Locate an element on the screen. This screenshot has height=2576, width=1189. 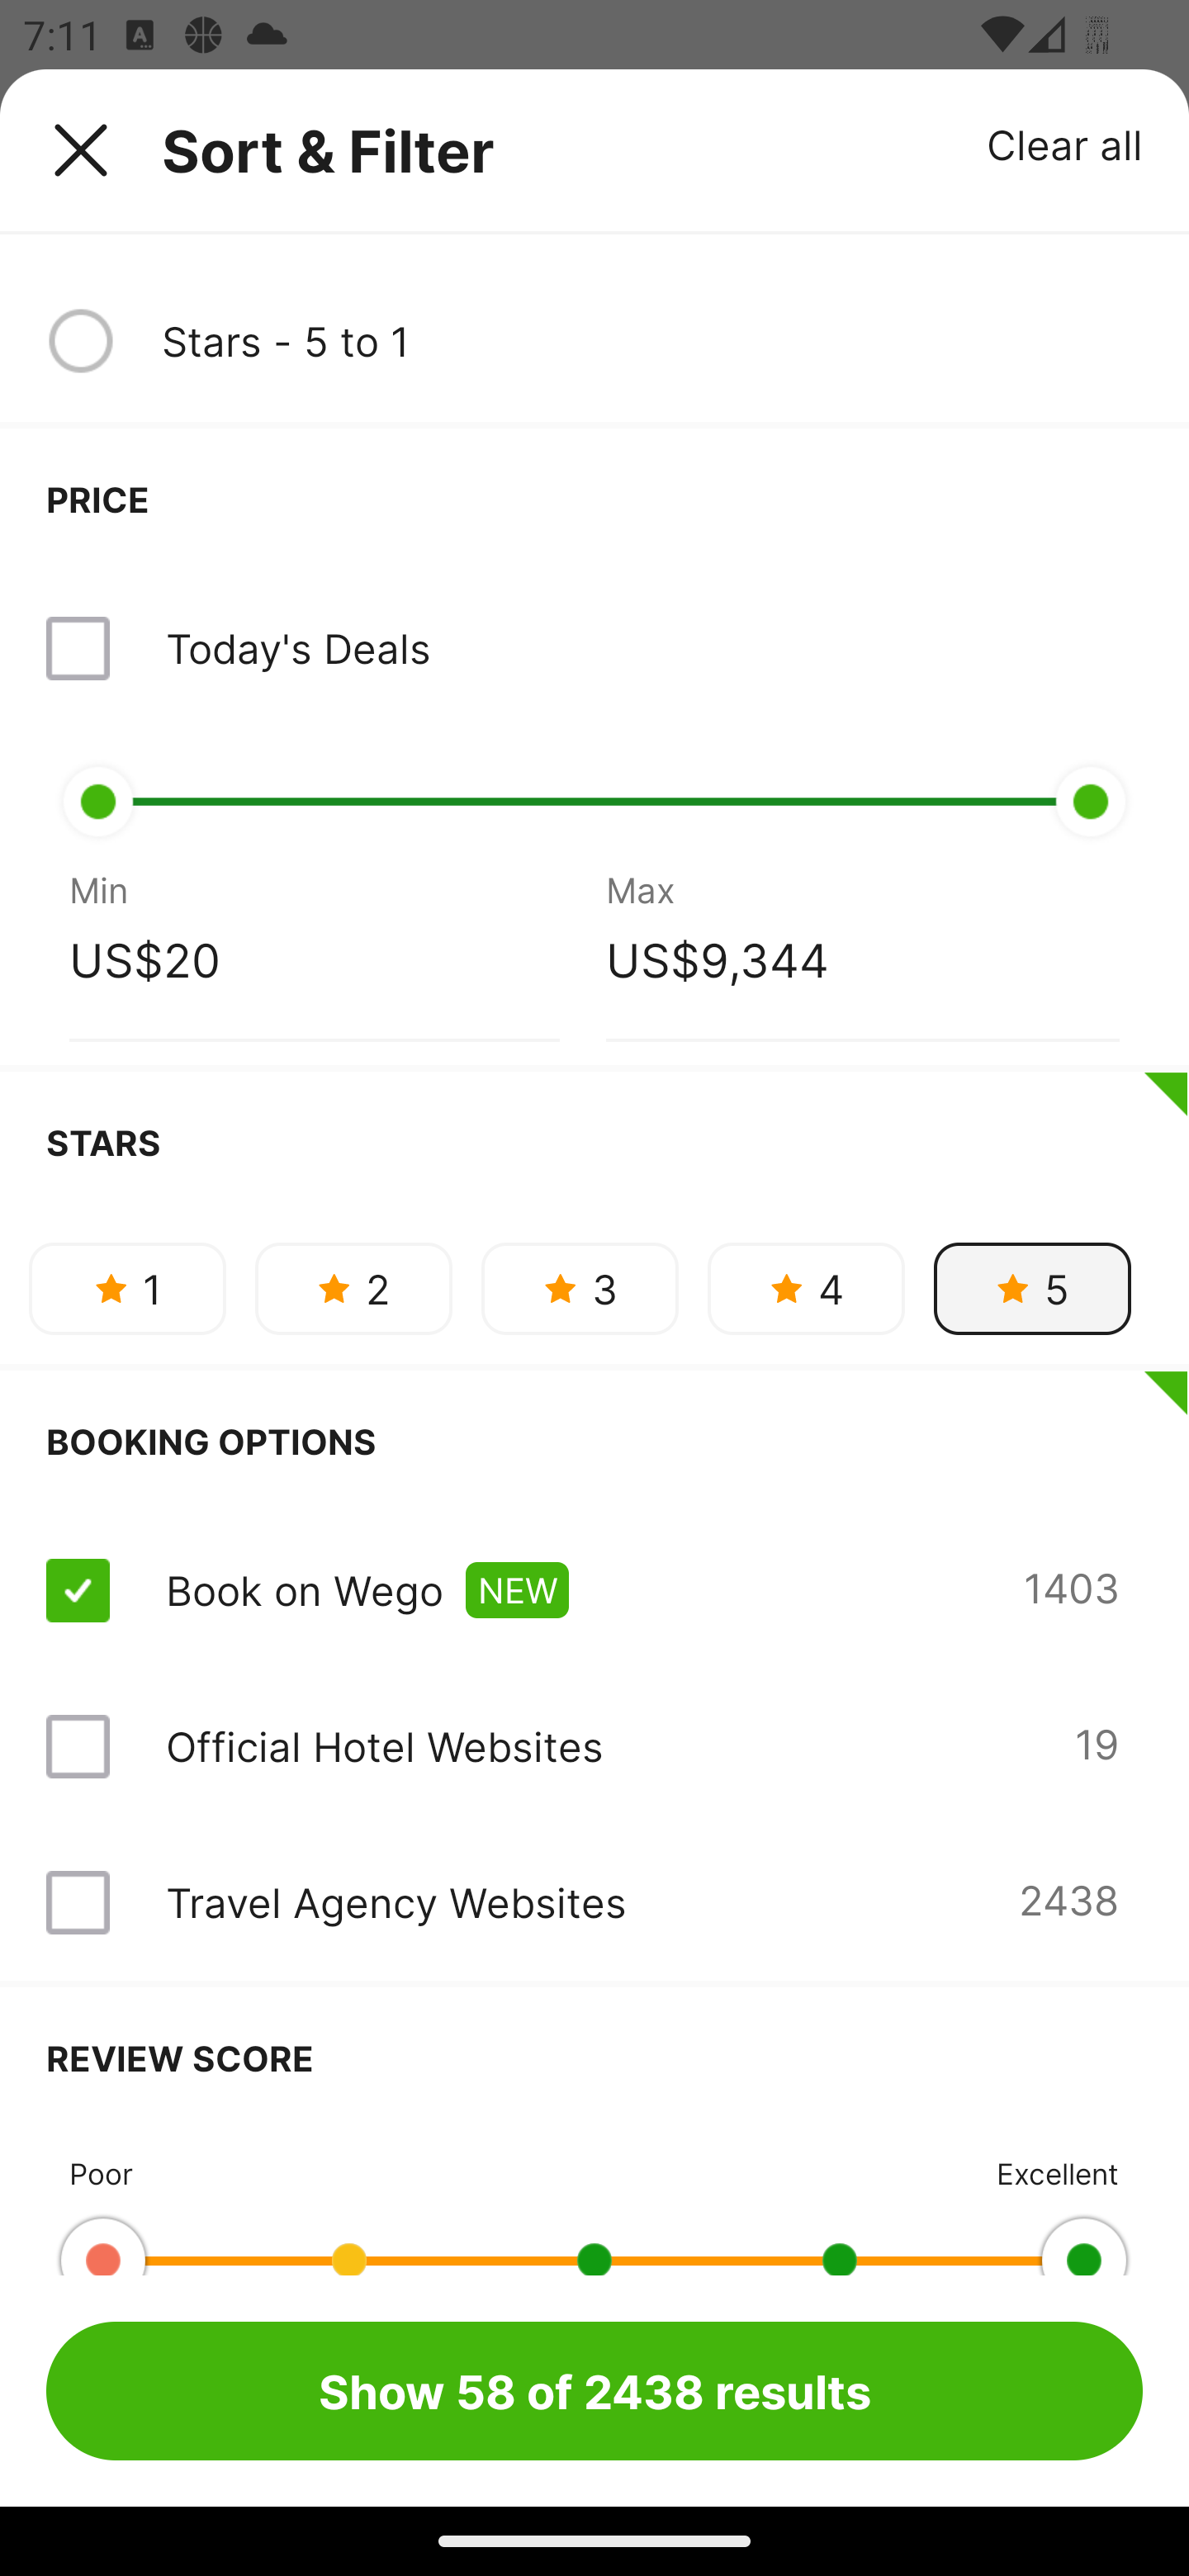
5 is located at coordinates (1032, 1288).